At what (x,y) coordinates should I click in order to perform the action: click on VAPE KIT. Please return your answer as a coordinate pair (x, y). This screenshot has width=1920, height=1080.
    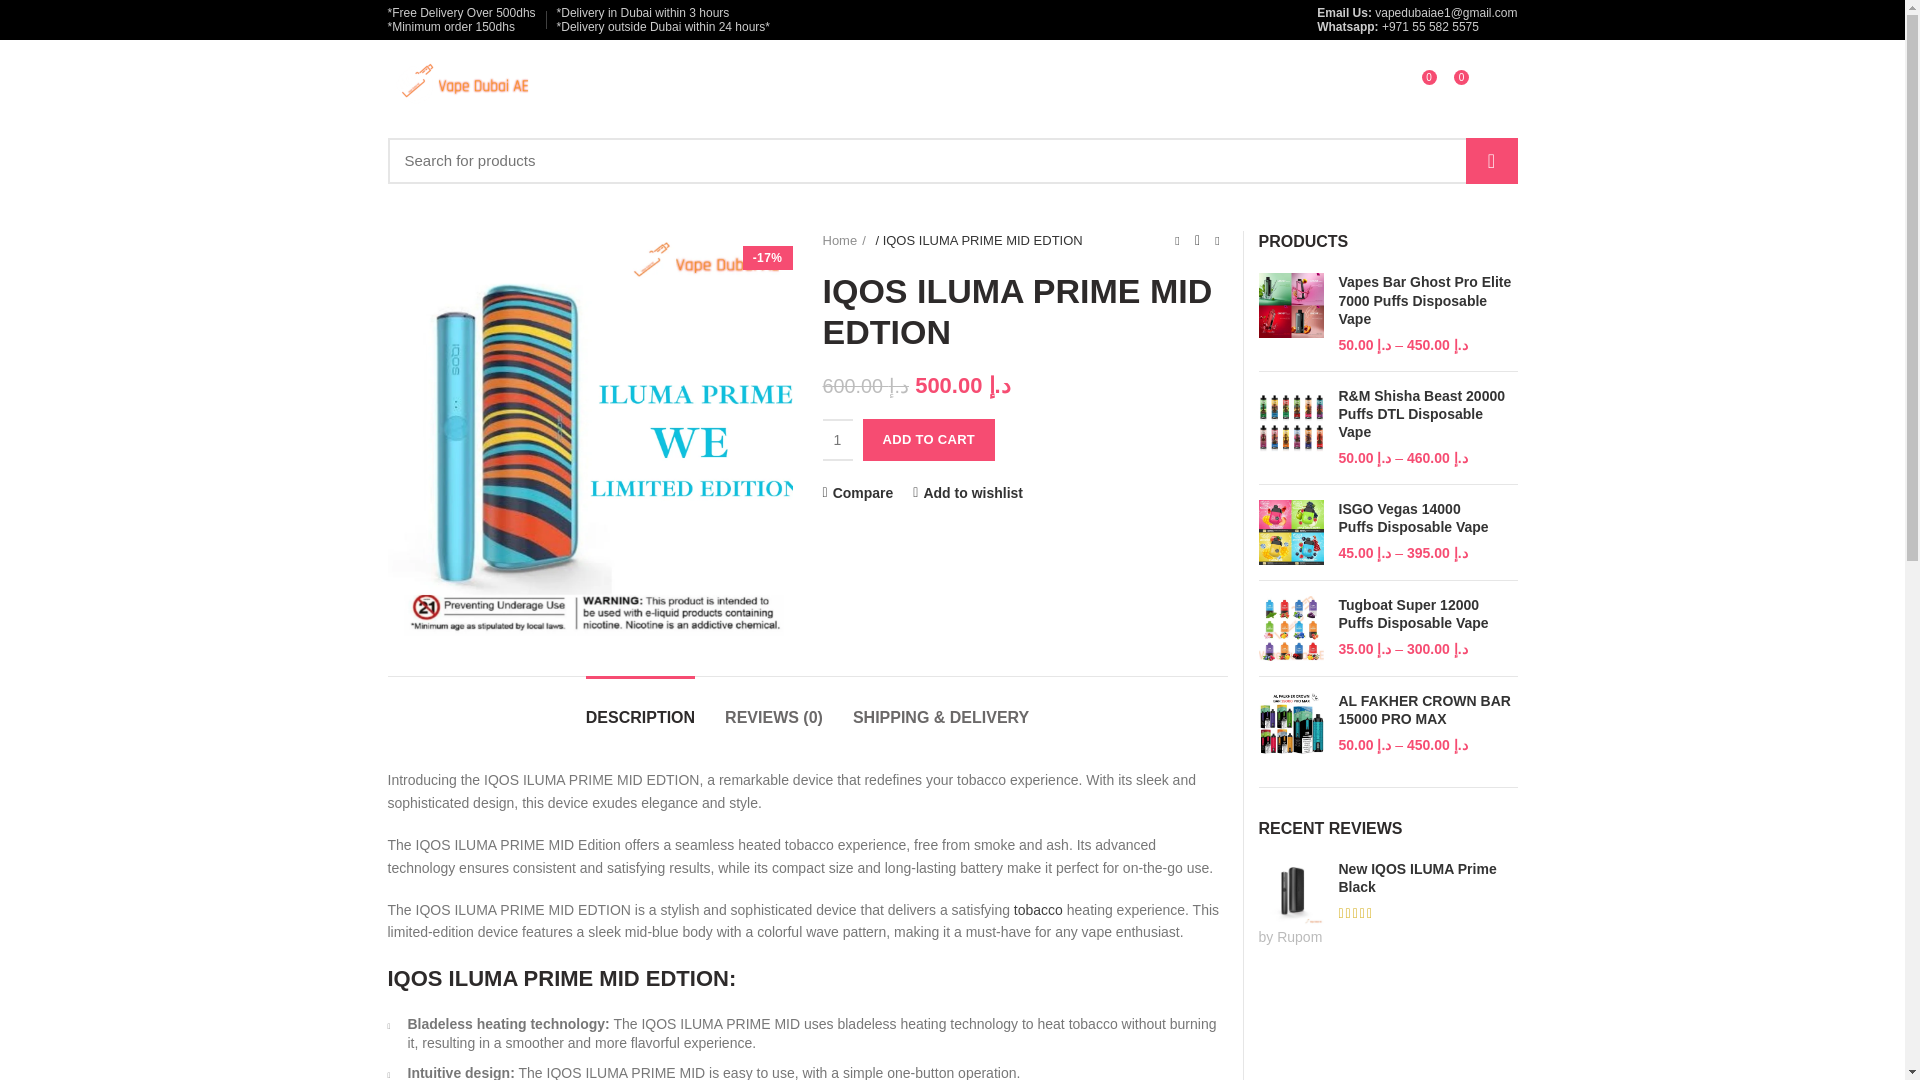
    Looking at the image, I should click on (716, 84).